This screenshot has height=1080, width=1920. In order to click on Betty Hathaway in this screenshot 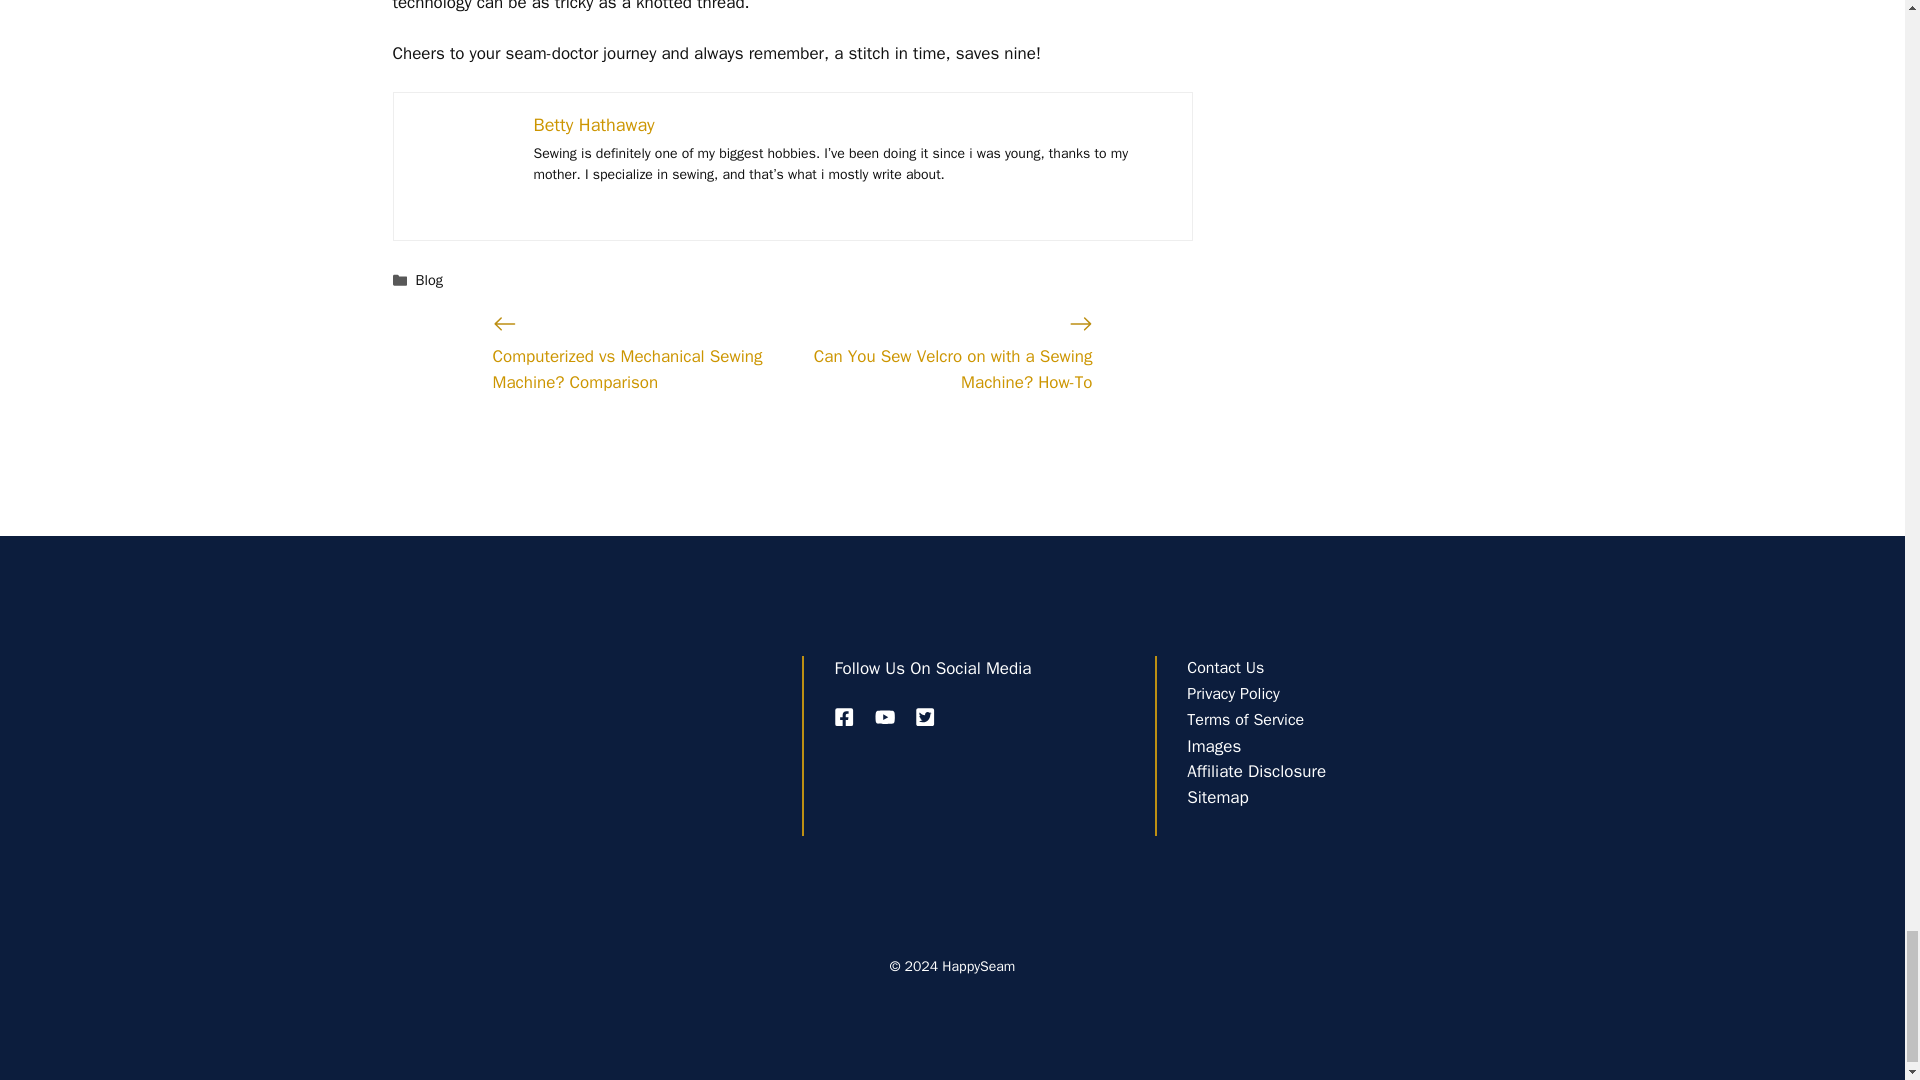, I will do `click(594, 125)`.